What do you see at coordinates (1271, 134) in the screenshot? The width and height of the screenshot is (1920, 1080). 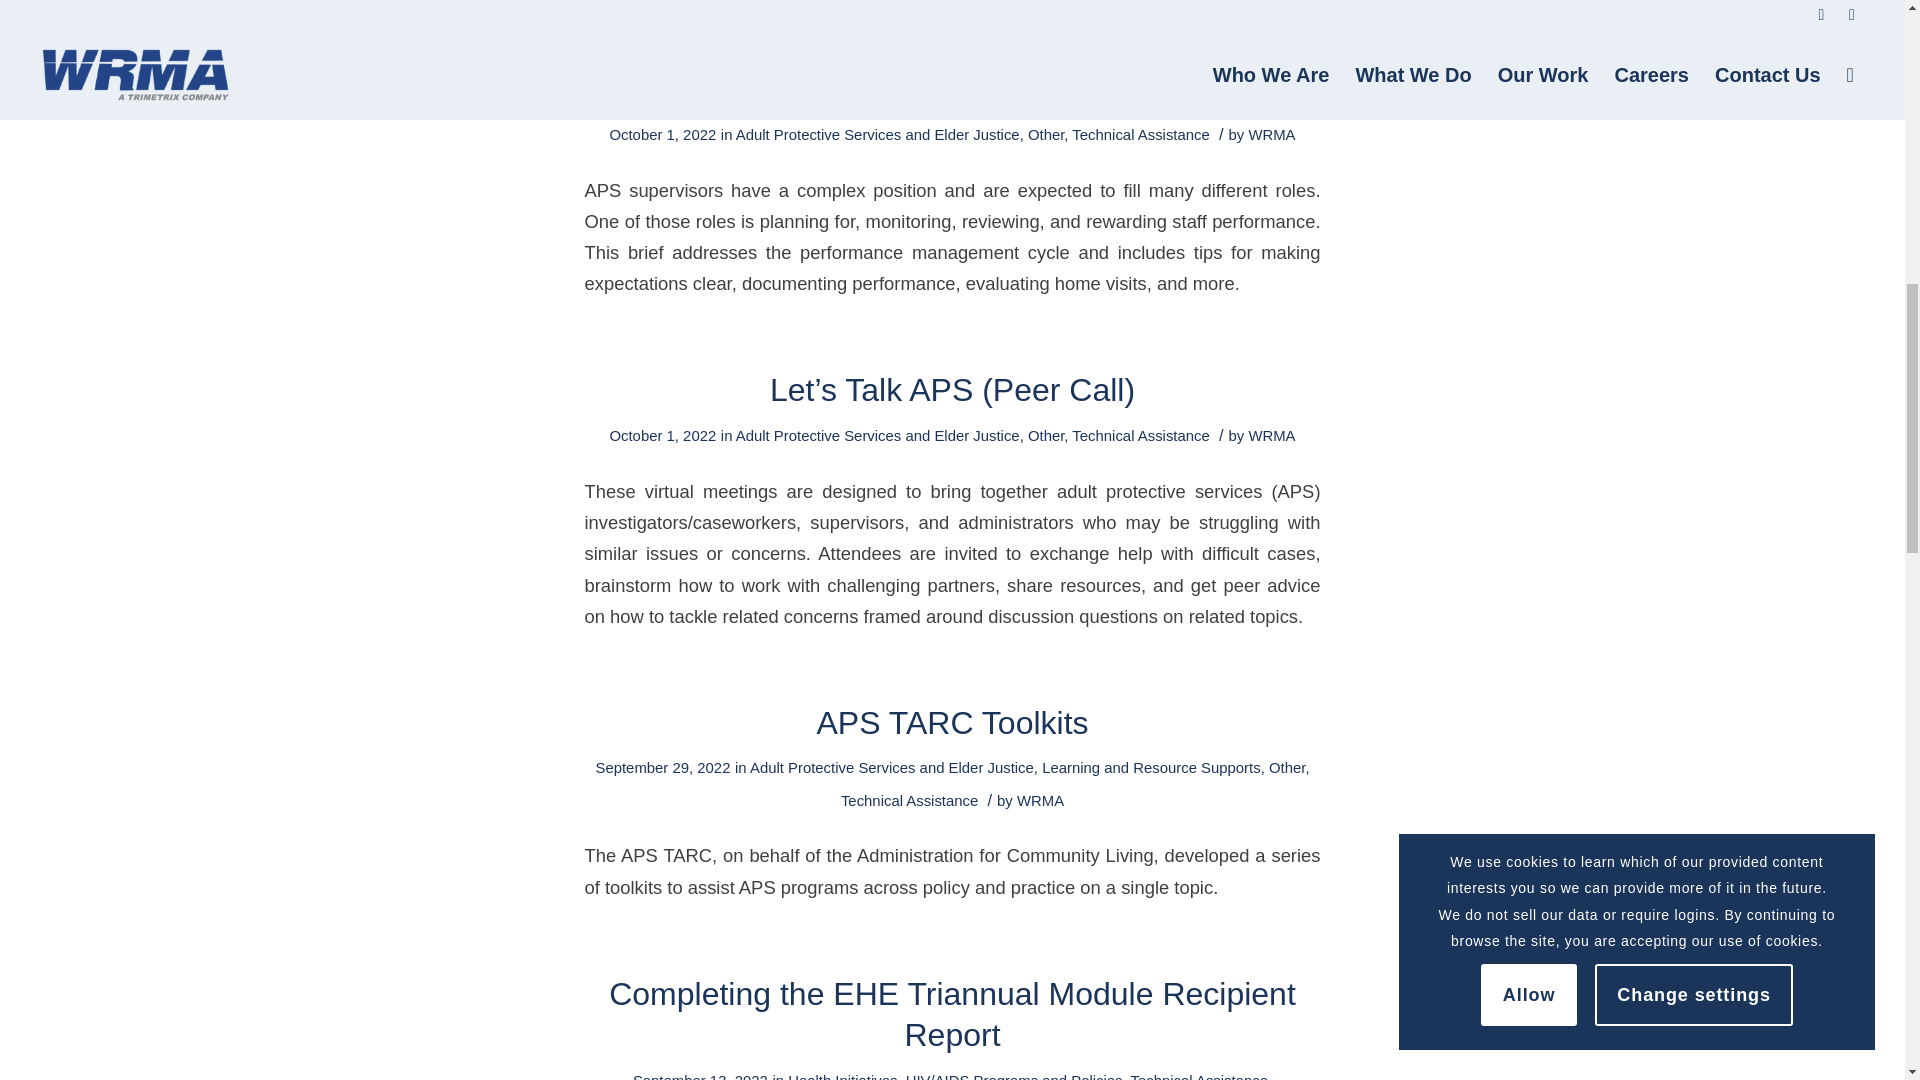 I see `Posts by WRMA` at bounding box center [1271, 134].